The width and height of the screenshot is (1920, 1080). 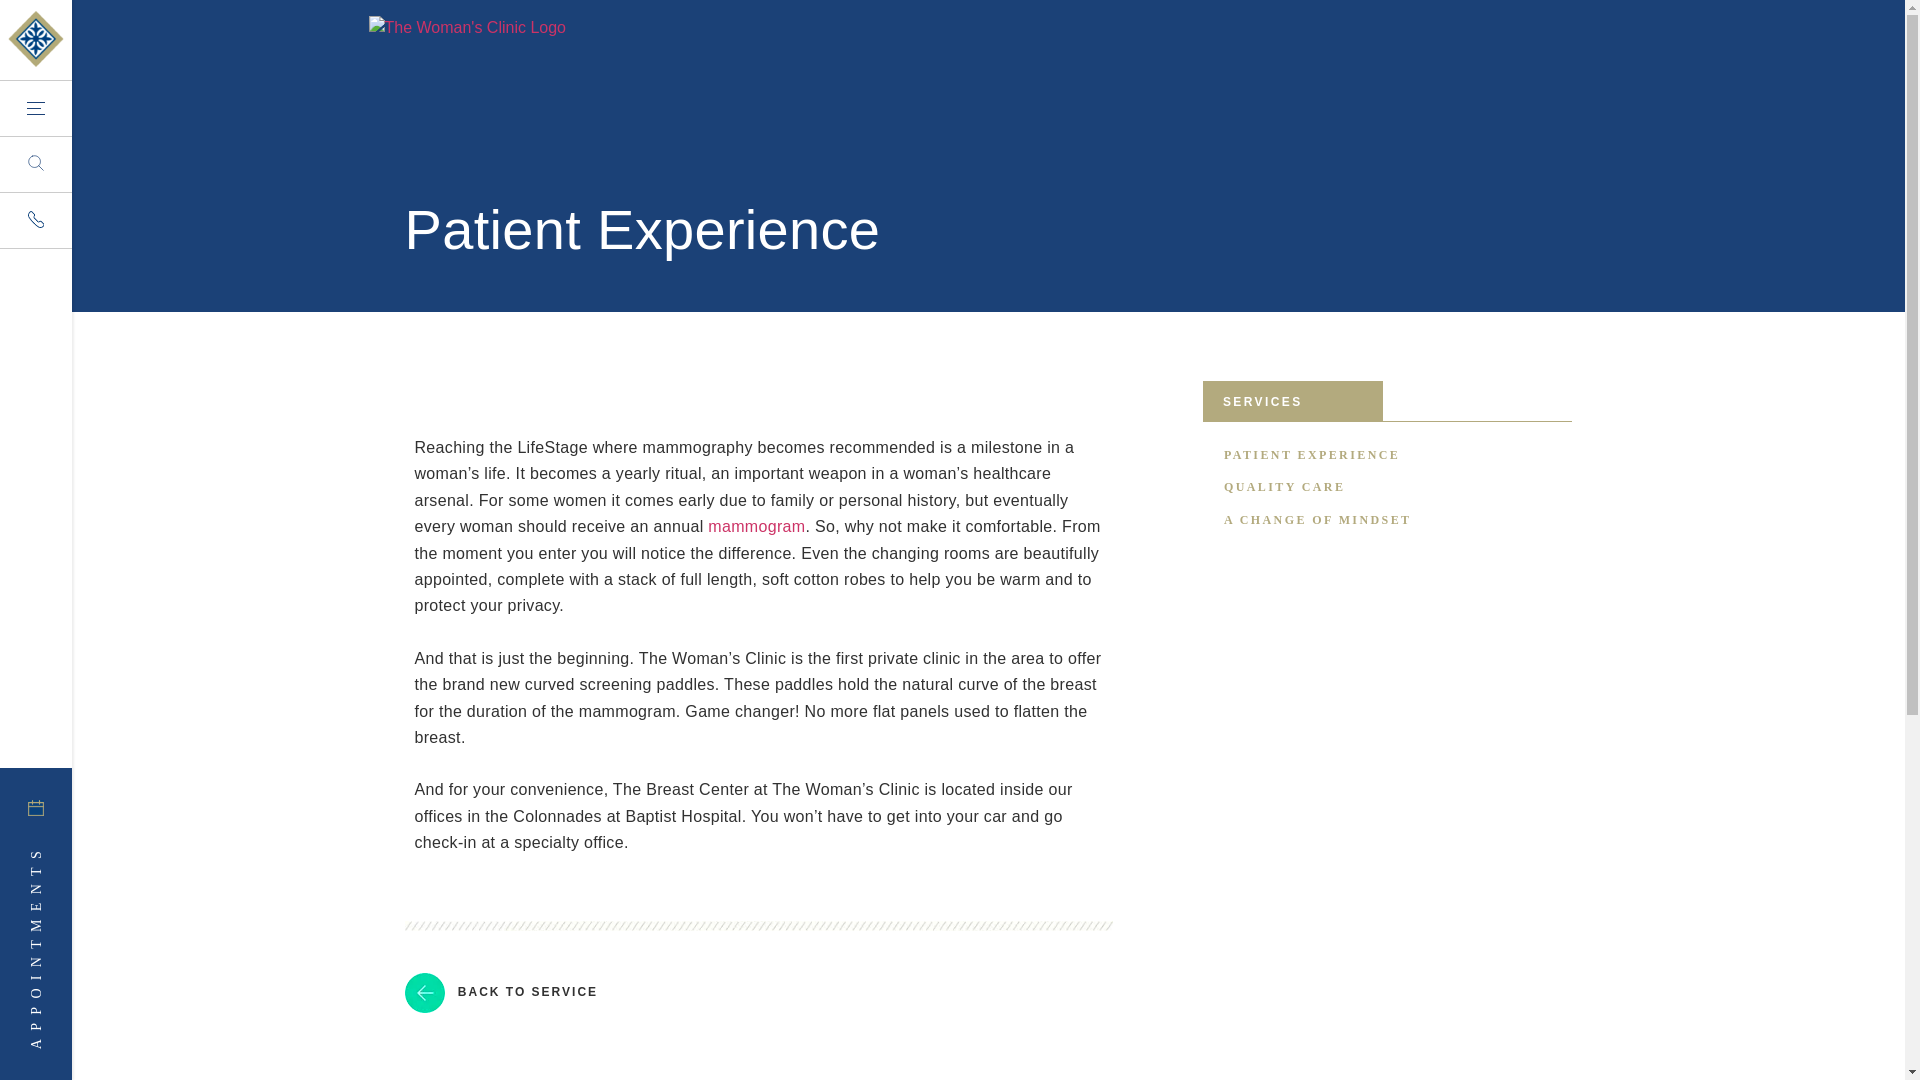 I want to click on PATIENT EXPERIENCE, so click(x=1312, y=455).